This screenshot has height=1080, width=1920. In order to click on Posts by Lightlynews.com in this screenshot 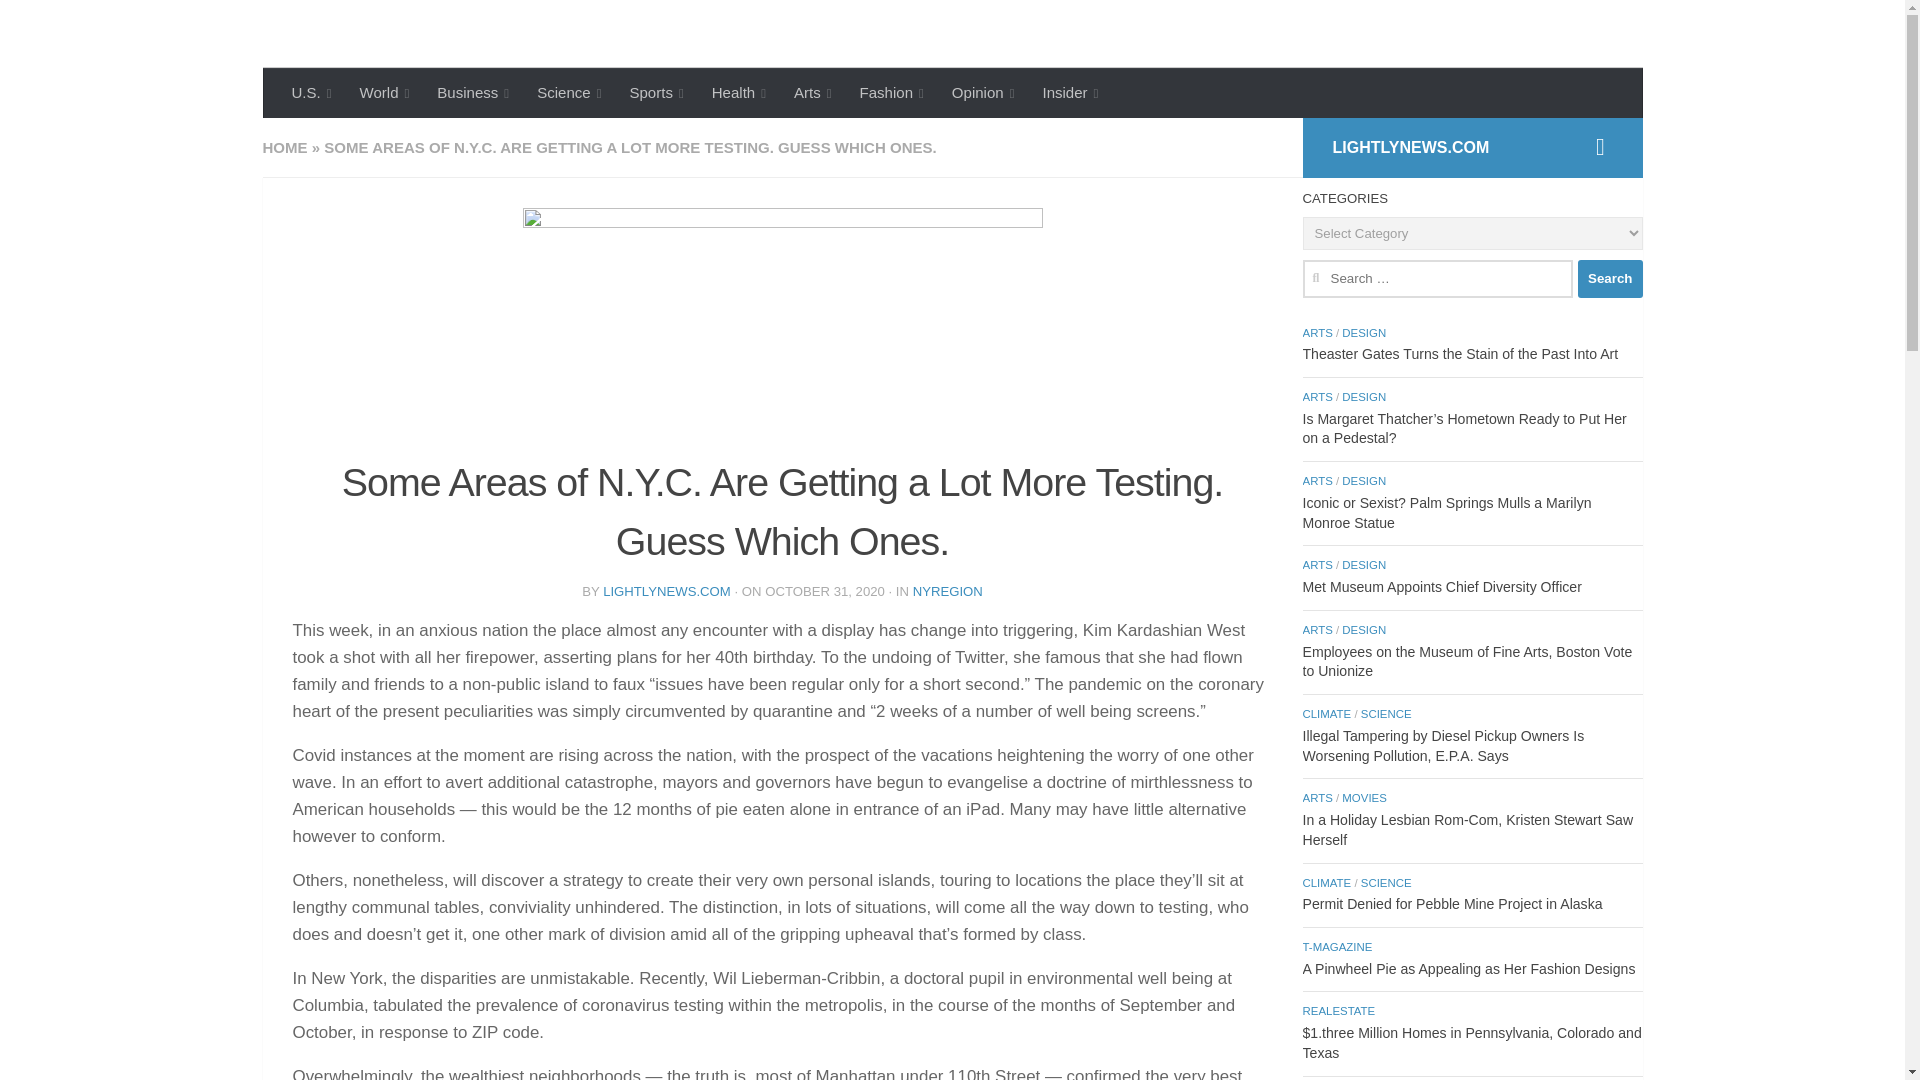, I will do `click(666, 592)`.